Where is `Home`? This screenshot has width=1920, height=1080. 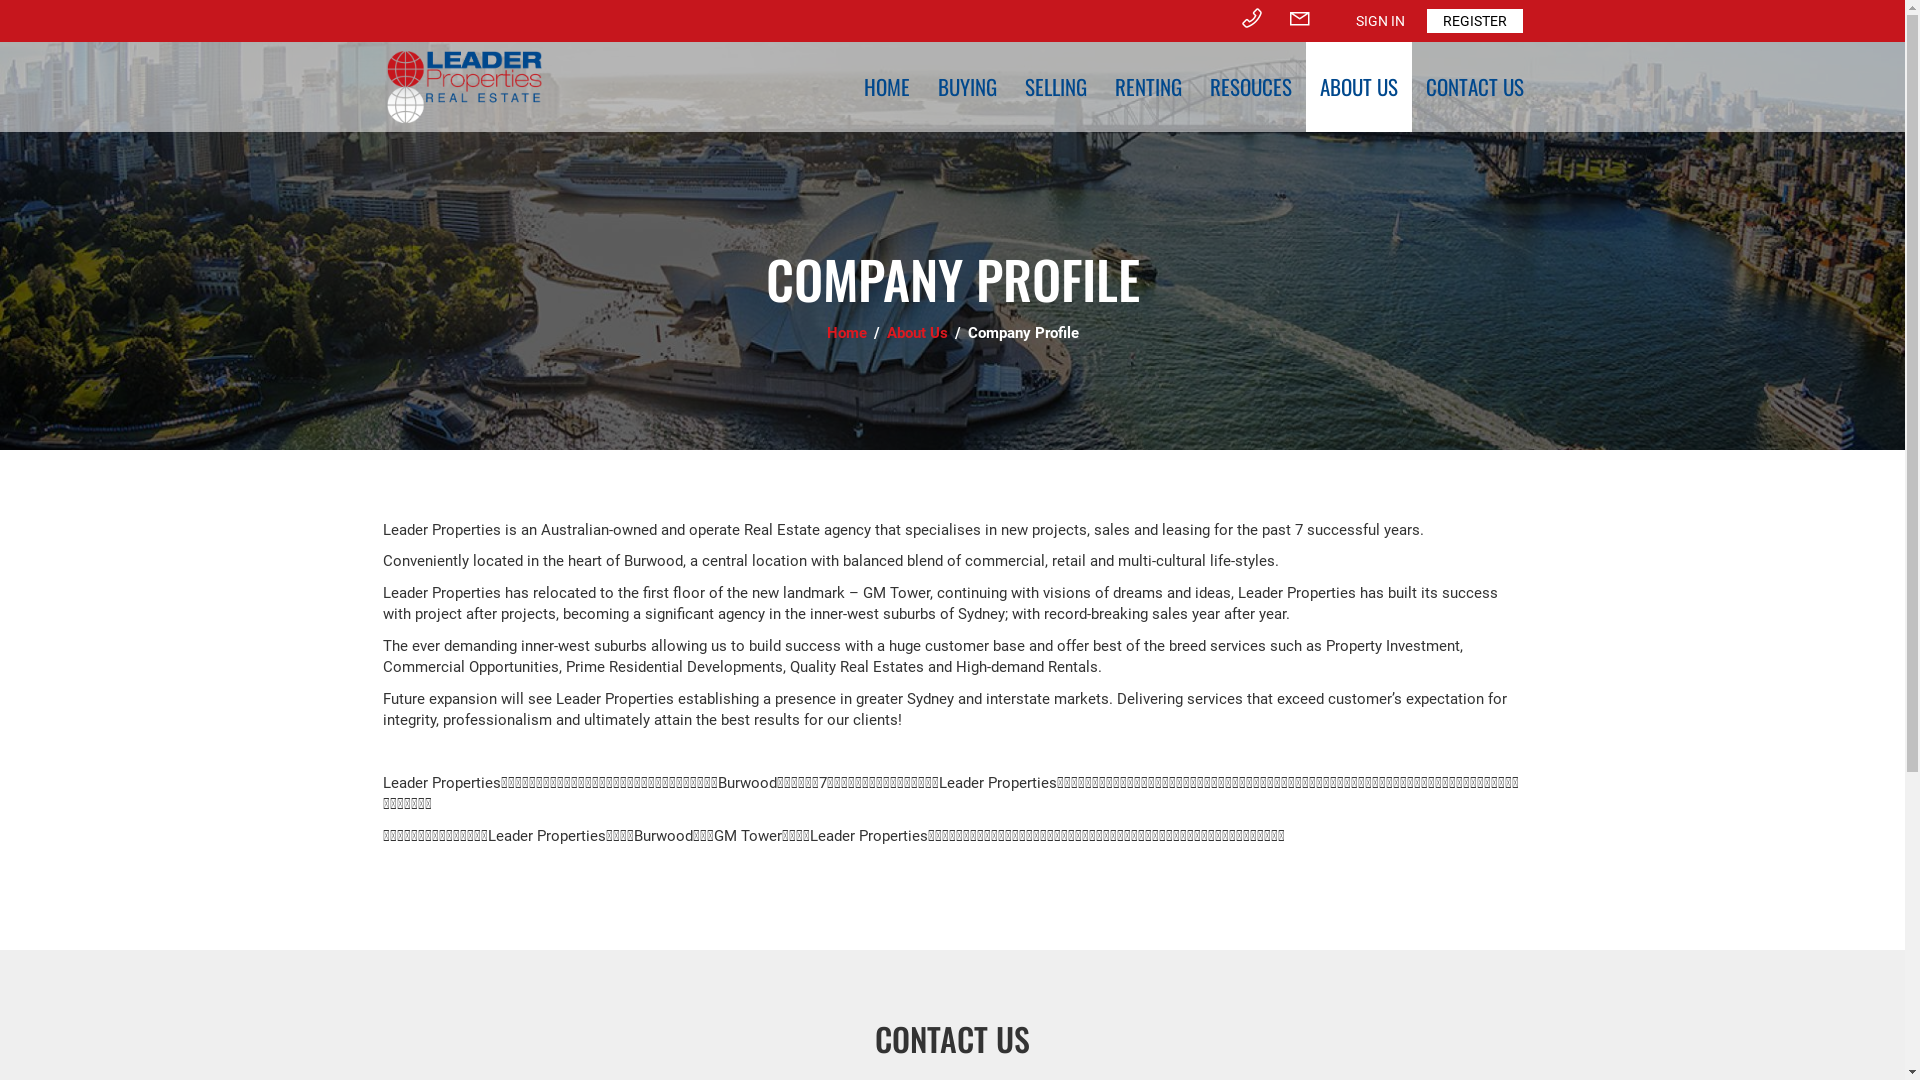 Home is located at coordinates (848, 333).